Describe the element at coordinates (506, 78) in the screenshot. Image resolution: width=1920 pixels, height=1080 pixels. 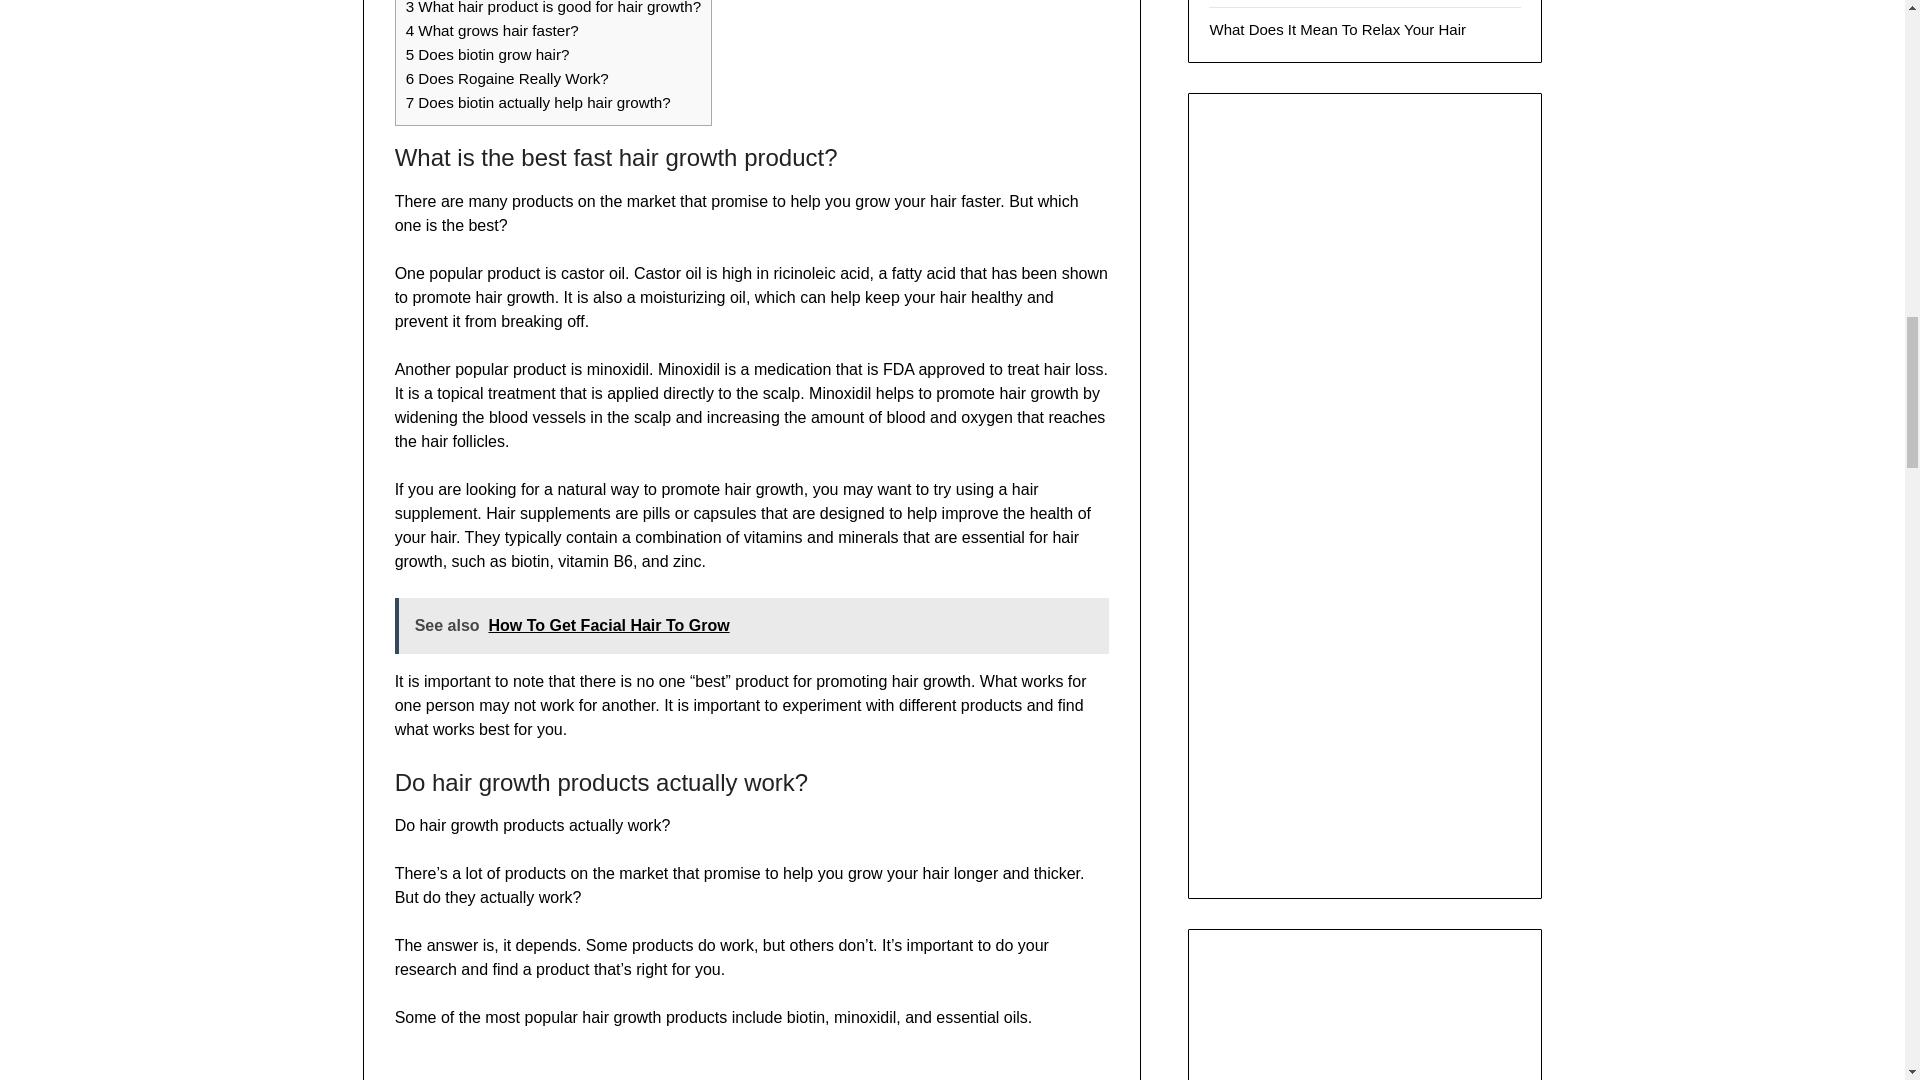
I see `6 Does Rogaine Really Work?` at that location.